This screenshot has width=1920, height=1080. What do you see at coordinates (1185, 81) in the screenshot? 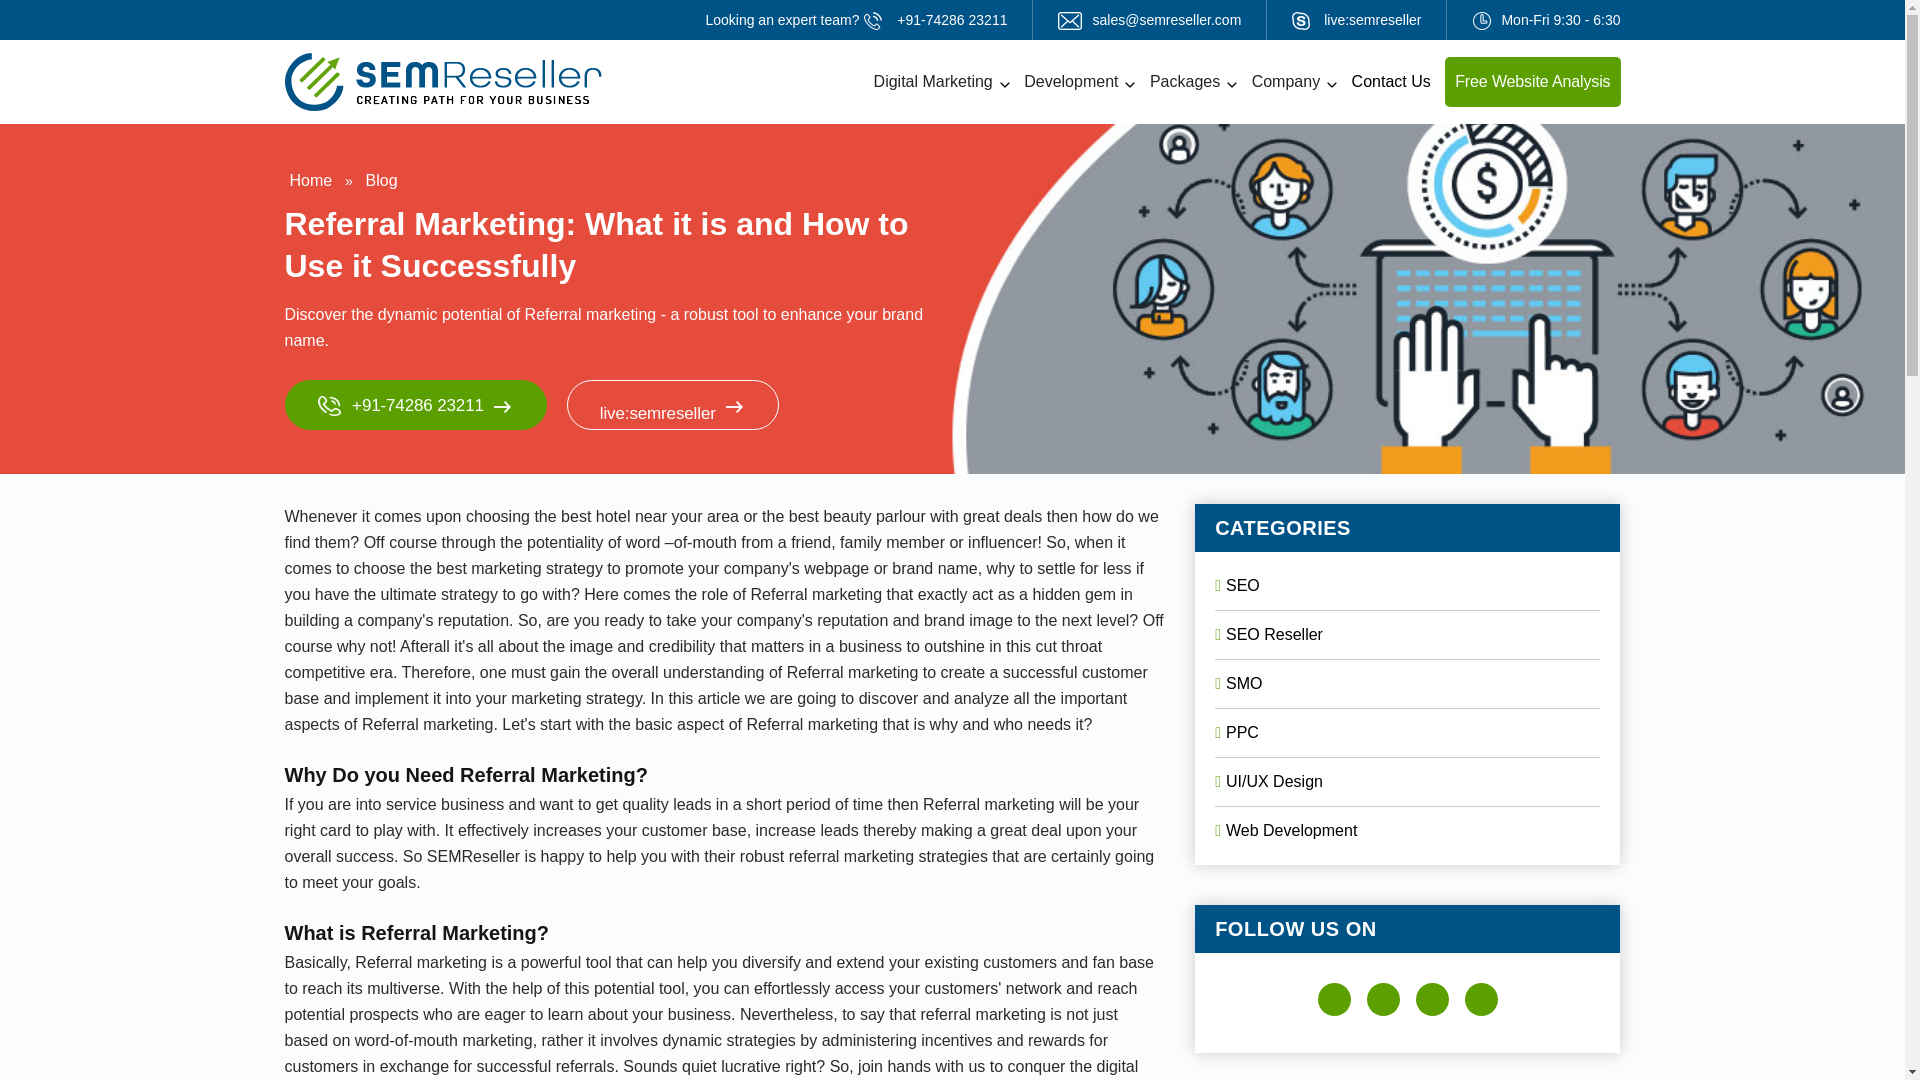
I see `Packages` at bounding box center [1185, 81].